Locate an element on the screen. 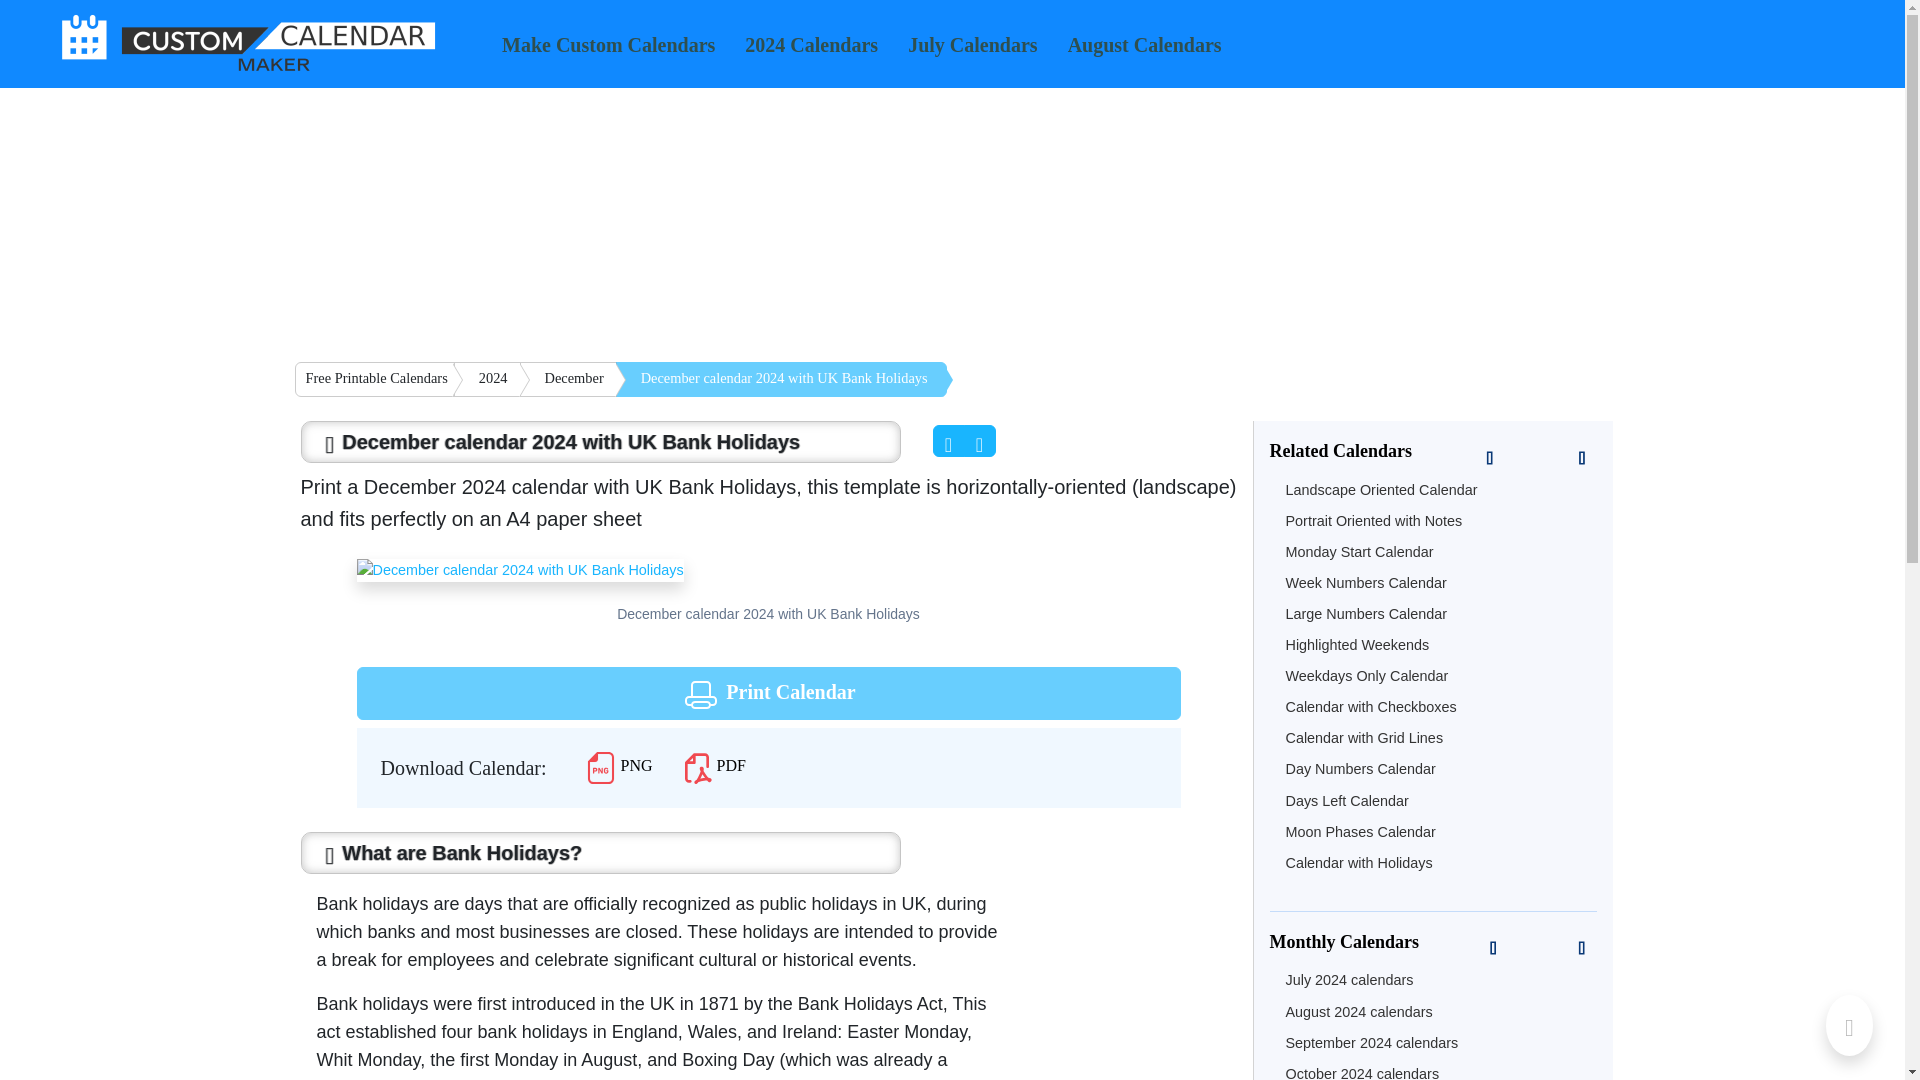  print Created with Sketch Beta. Print Calendar is located at coordinates (768, 693).